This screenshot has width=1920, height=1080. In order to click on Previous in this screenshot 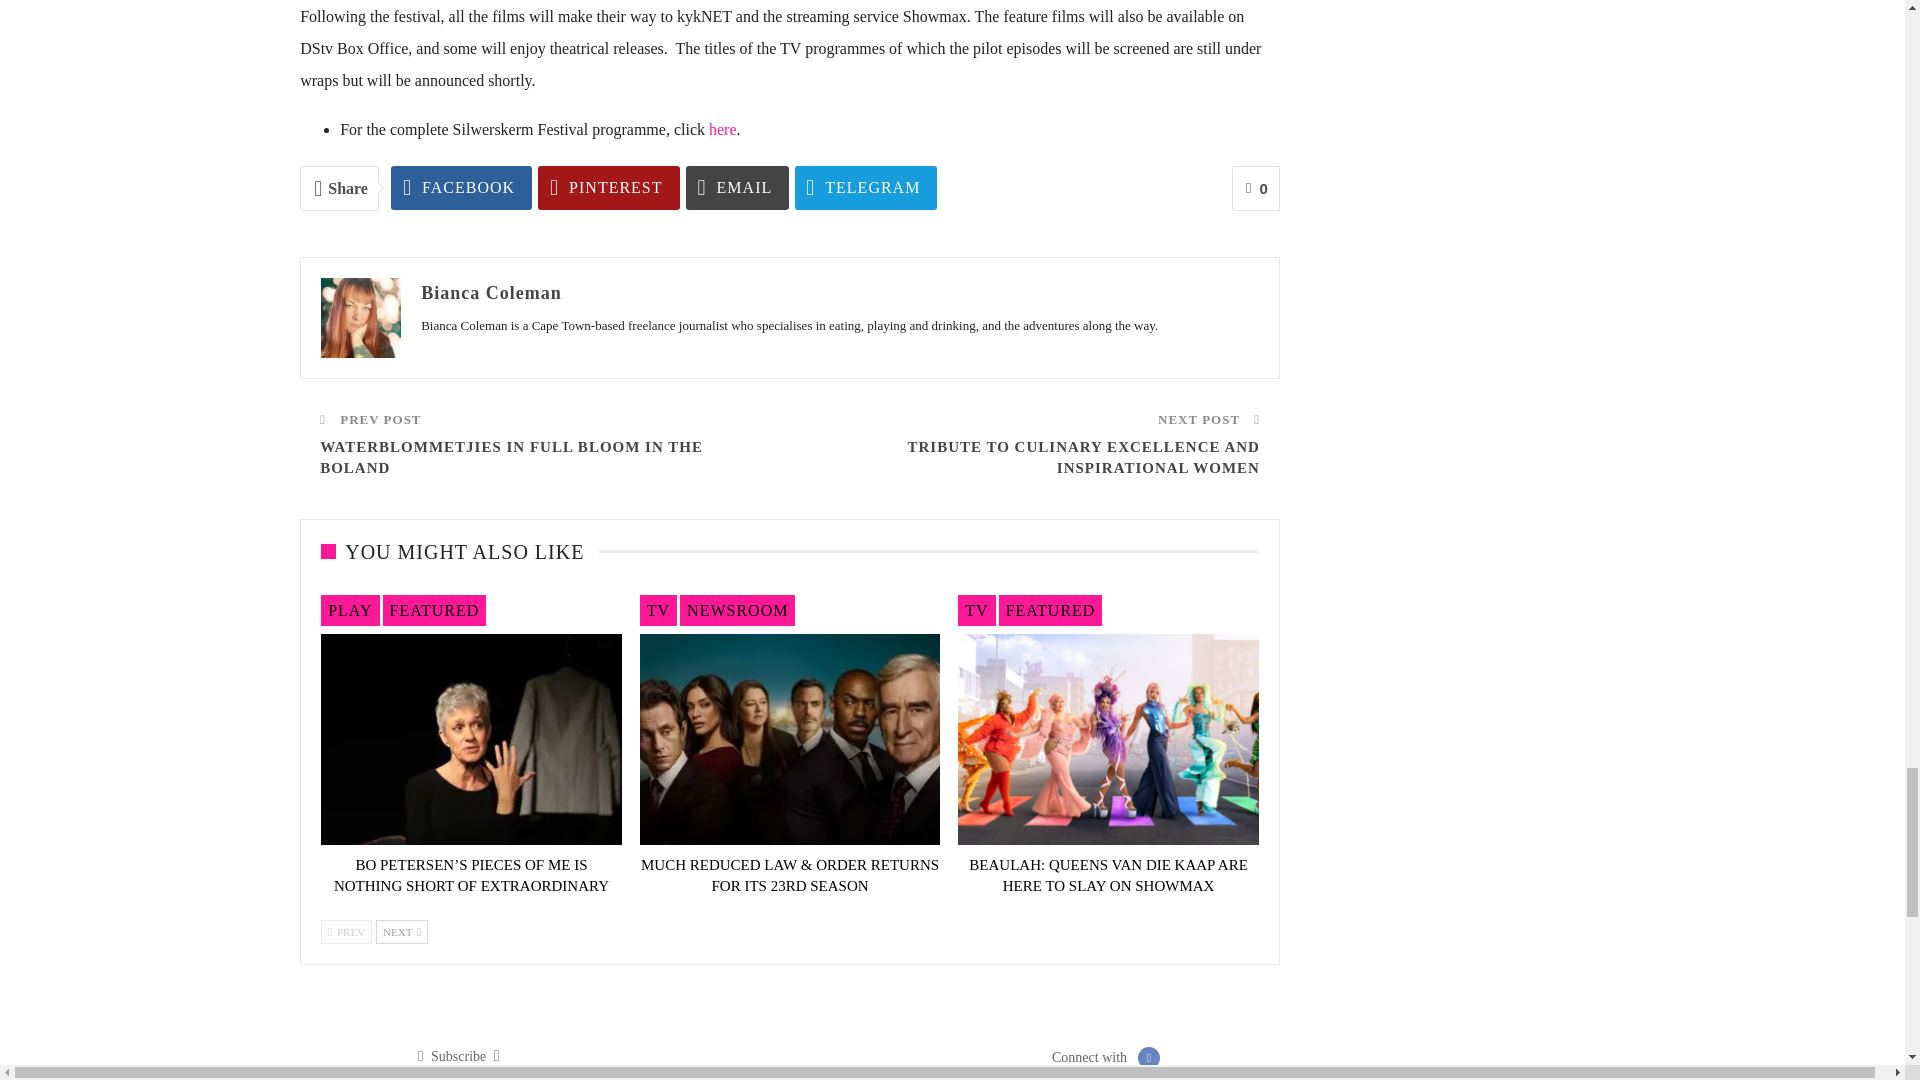, I will do `click(346, 932)`.